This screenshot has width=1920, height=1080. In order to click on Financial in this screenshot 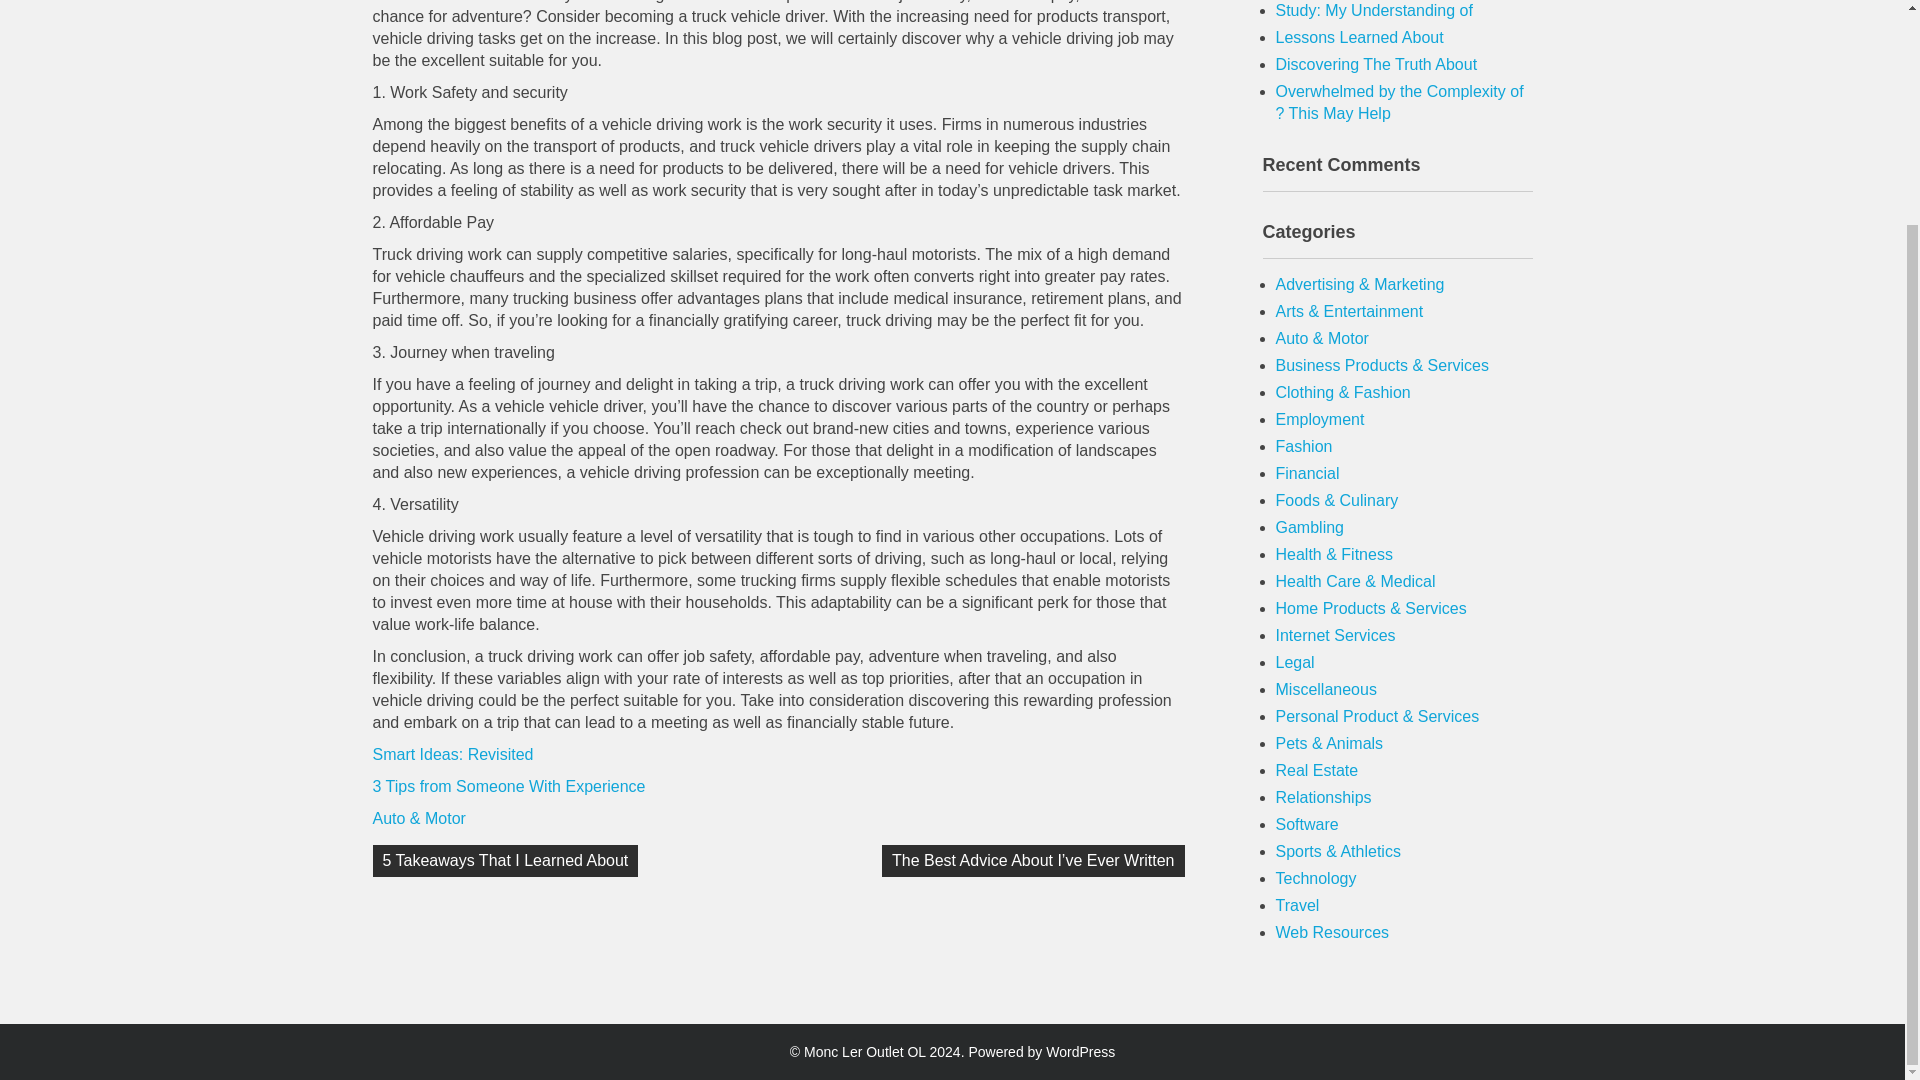, I will do `click(1308, 473)`.